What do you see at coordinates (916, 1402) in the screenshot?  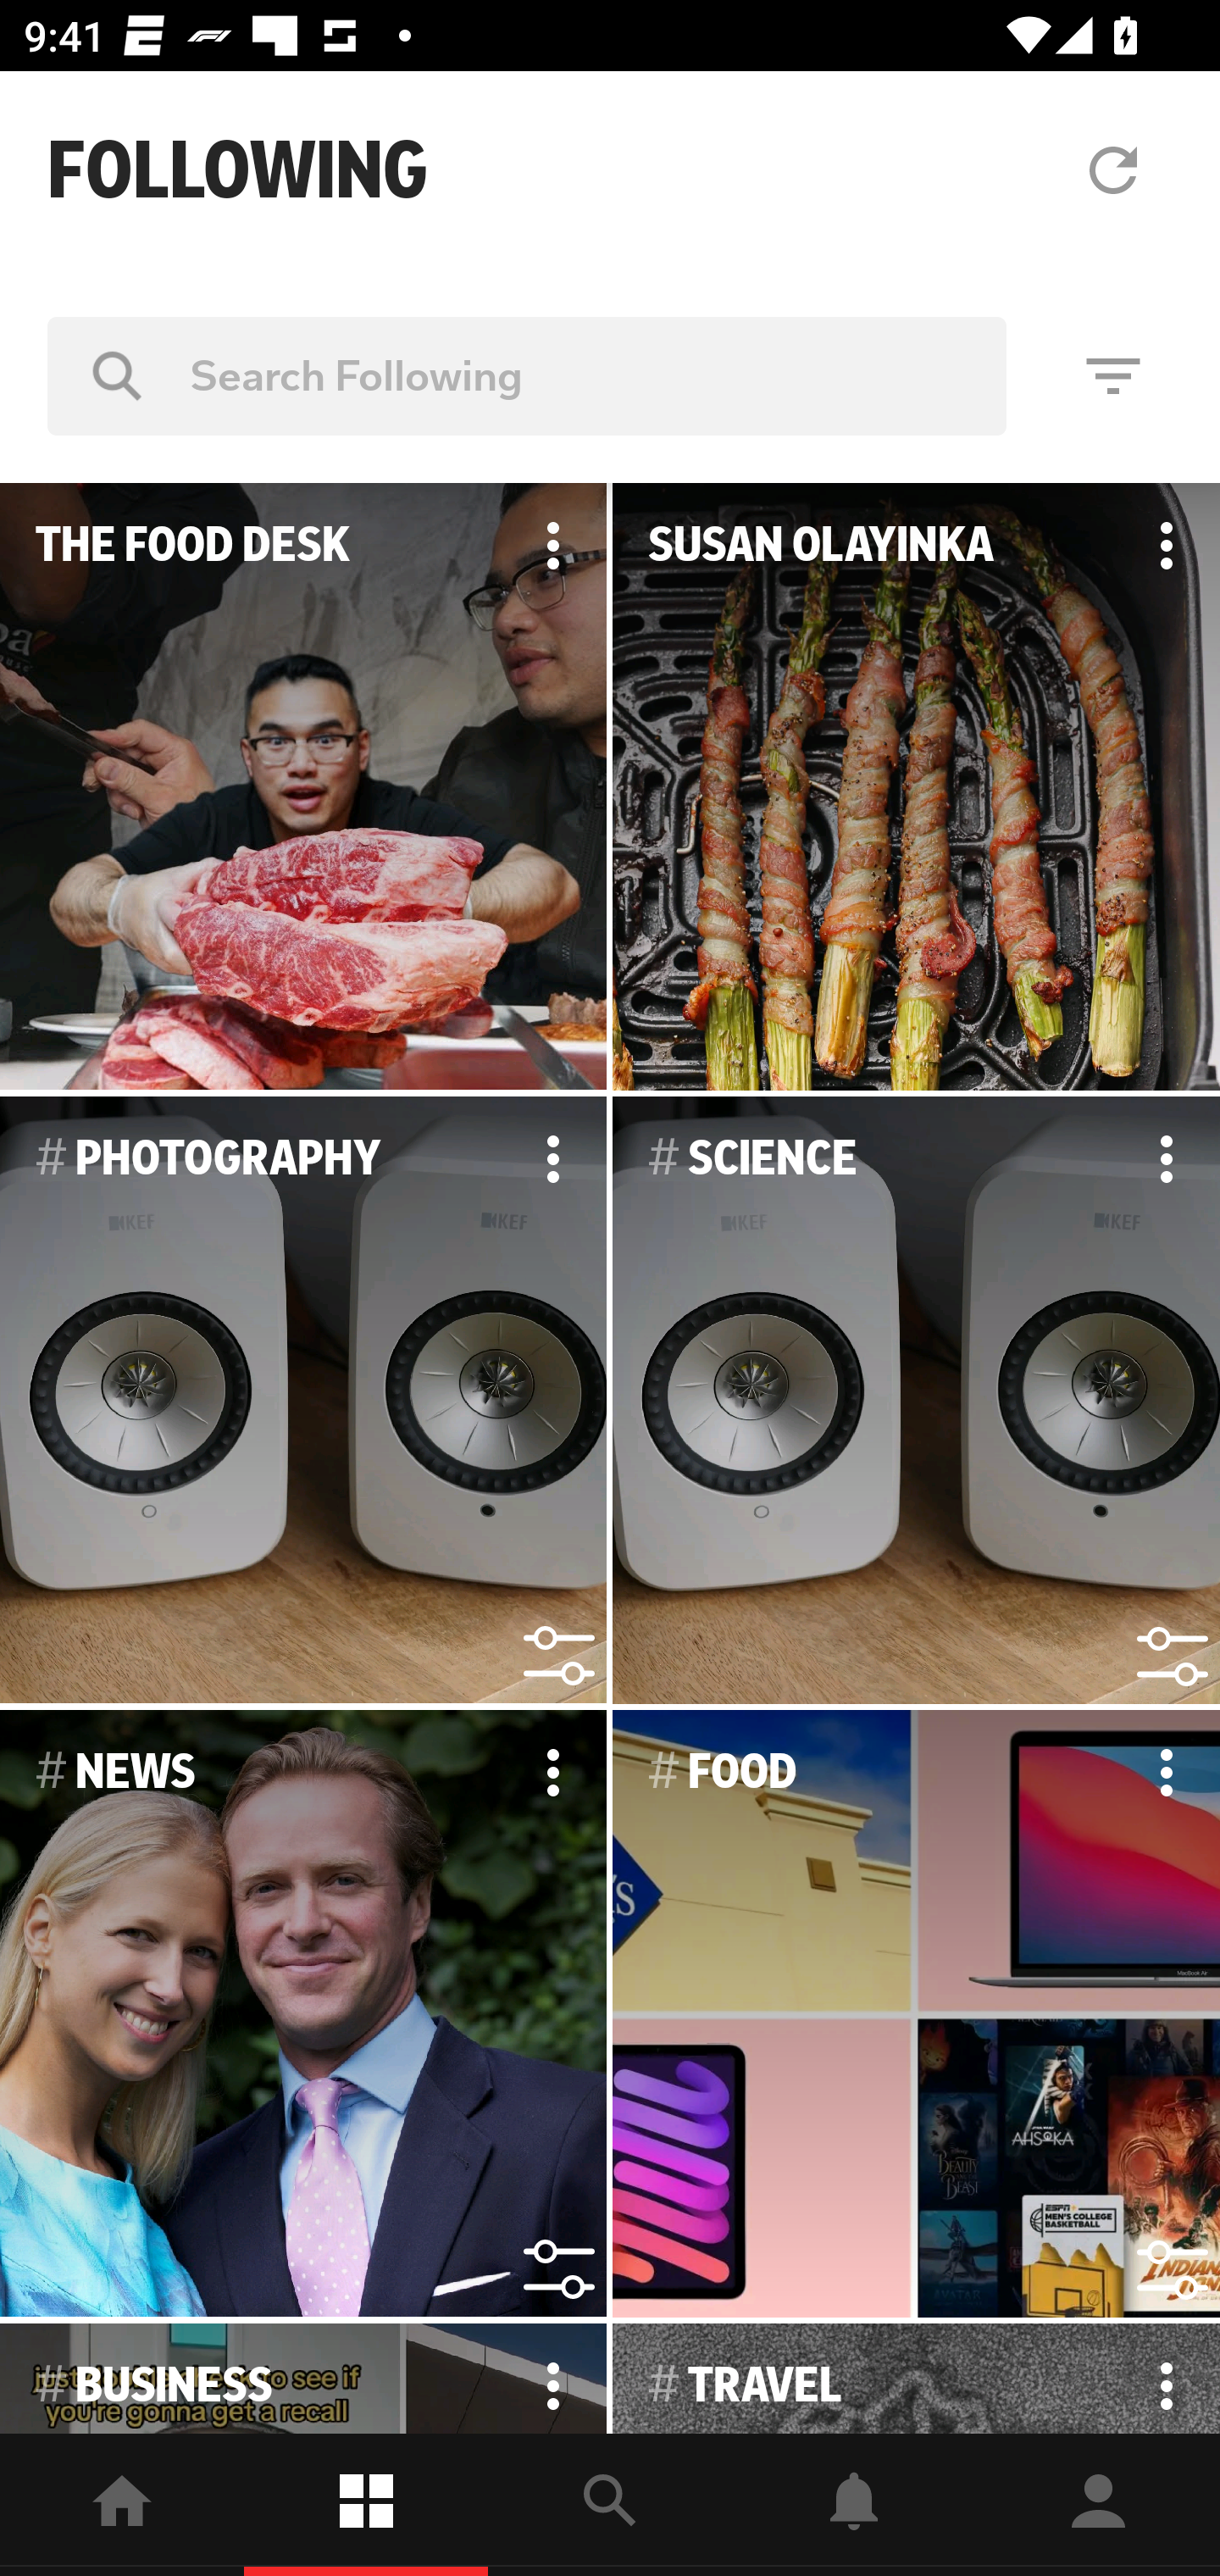 I see `# SCIENCE Options` at bounding box center [916, 1402].